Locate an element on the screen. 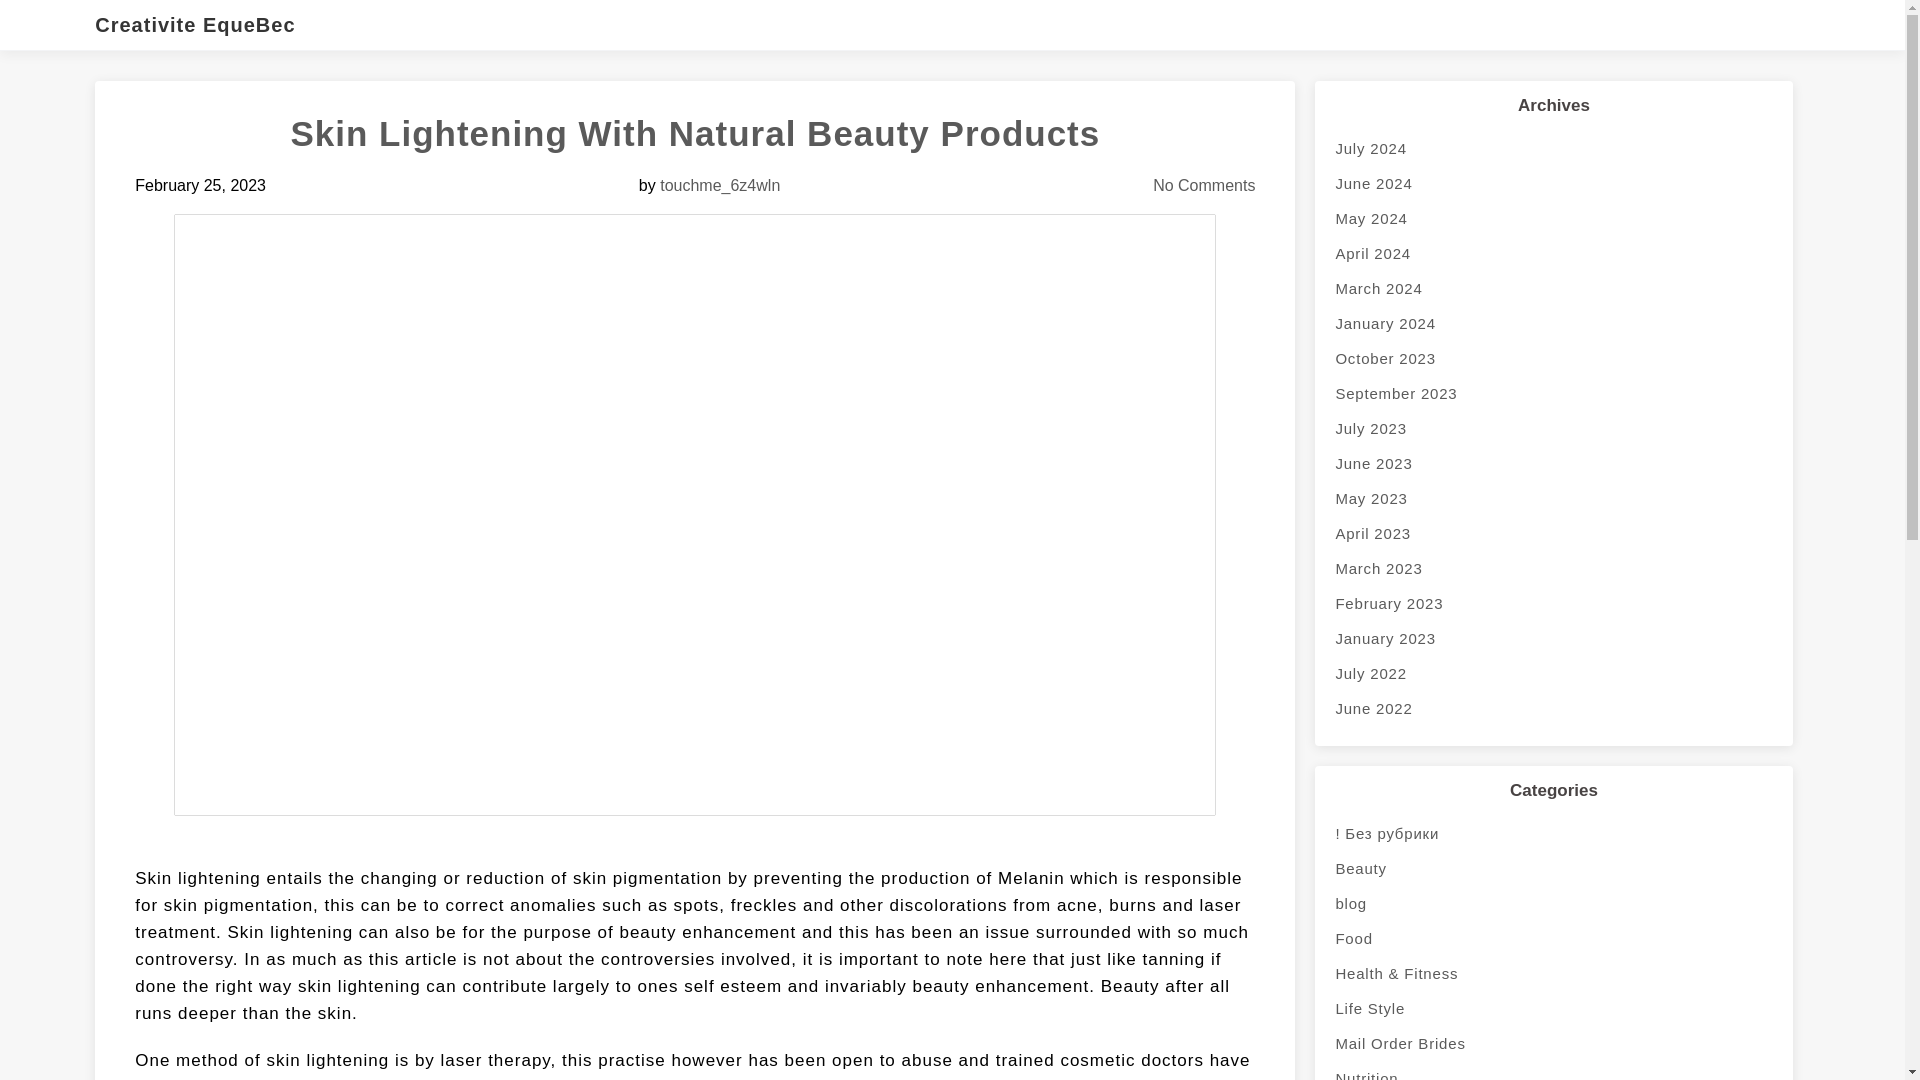  Beauty is located at coordinates (1553, 868).